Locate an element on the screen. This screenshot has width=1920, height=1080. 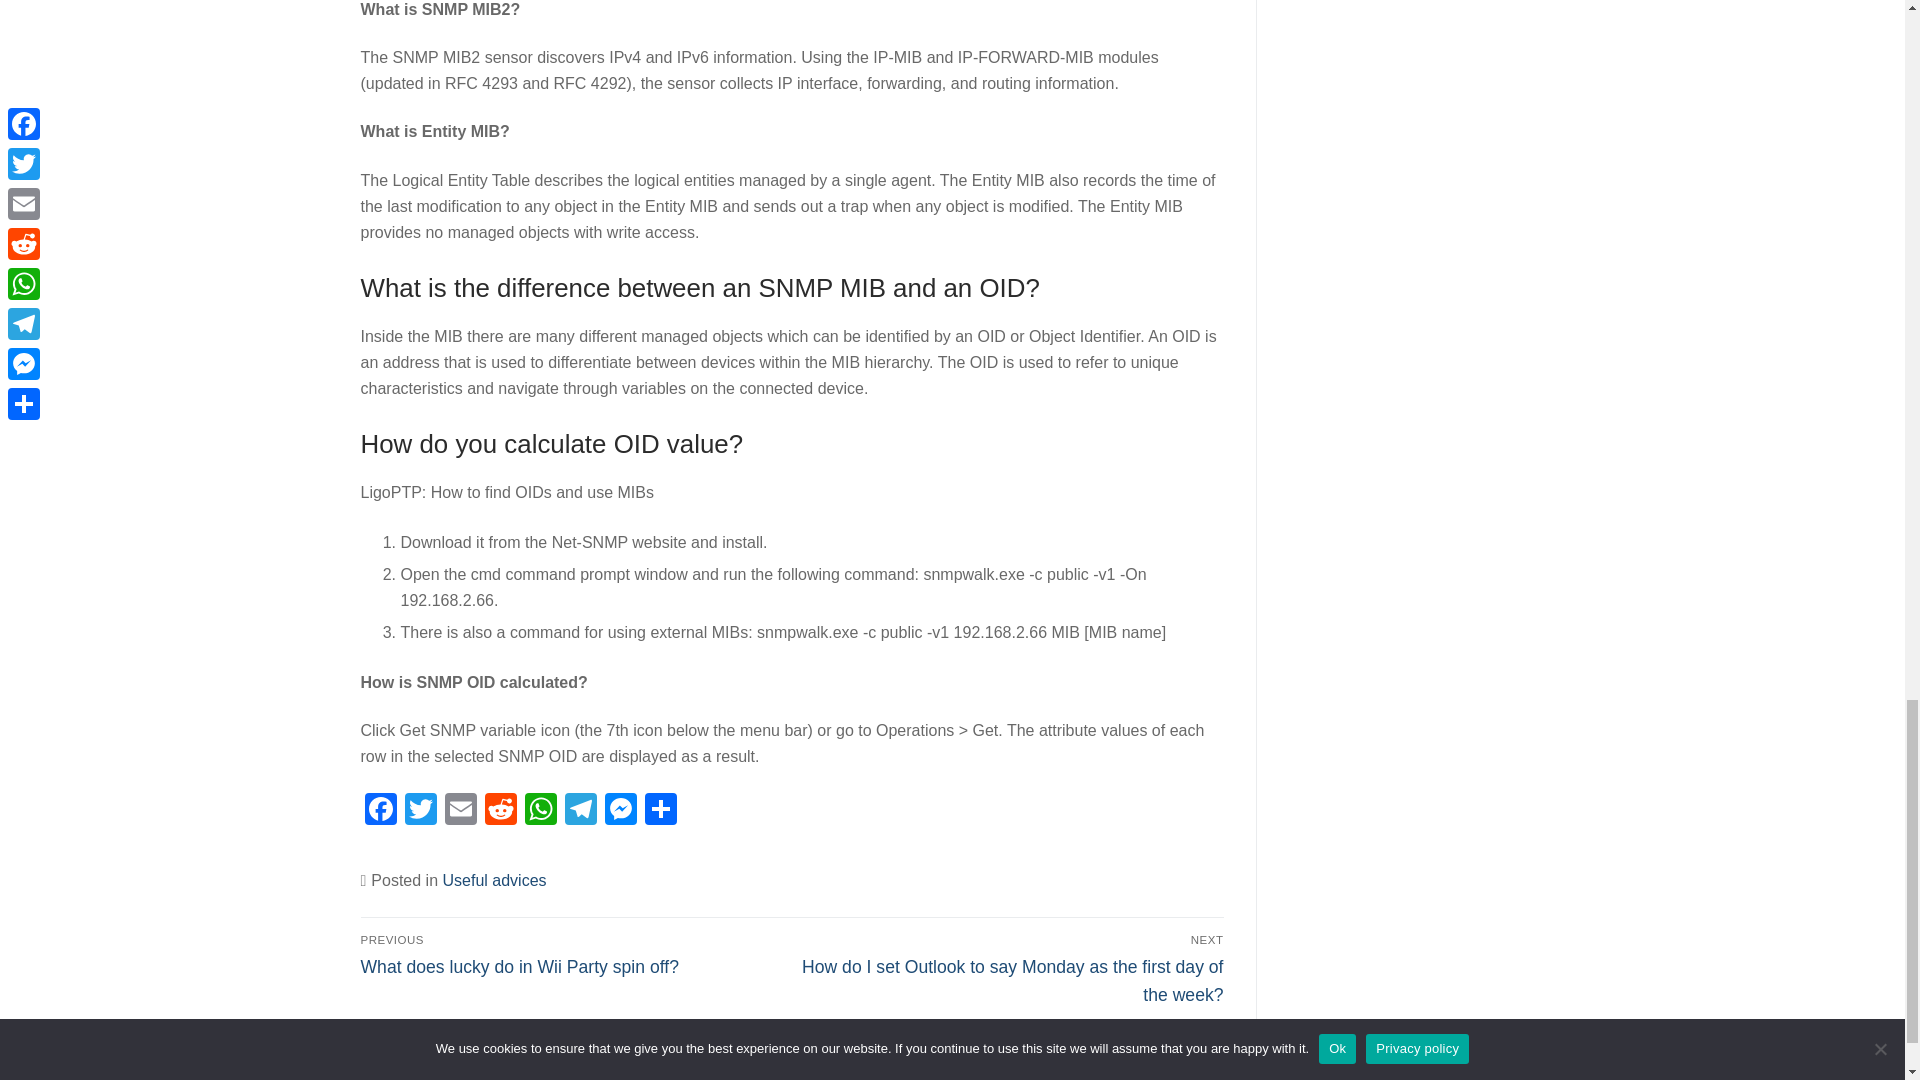
Twitter is located at coordinates (419, 811).